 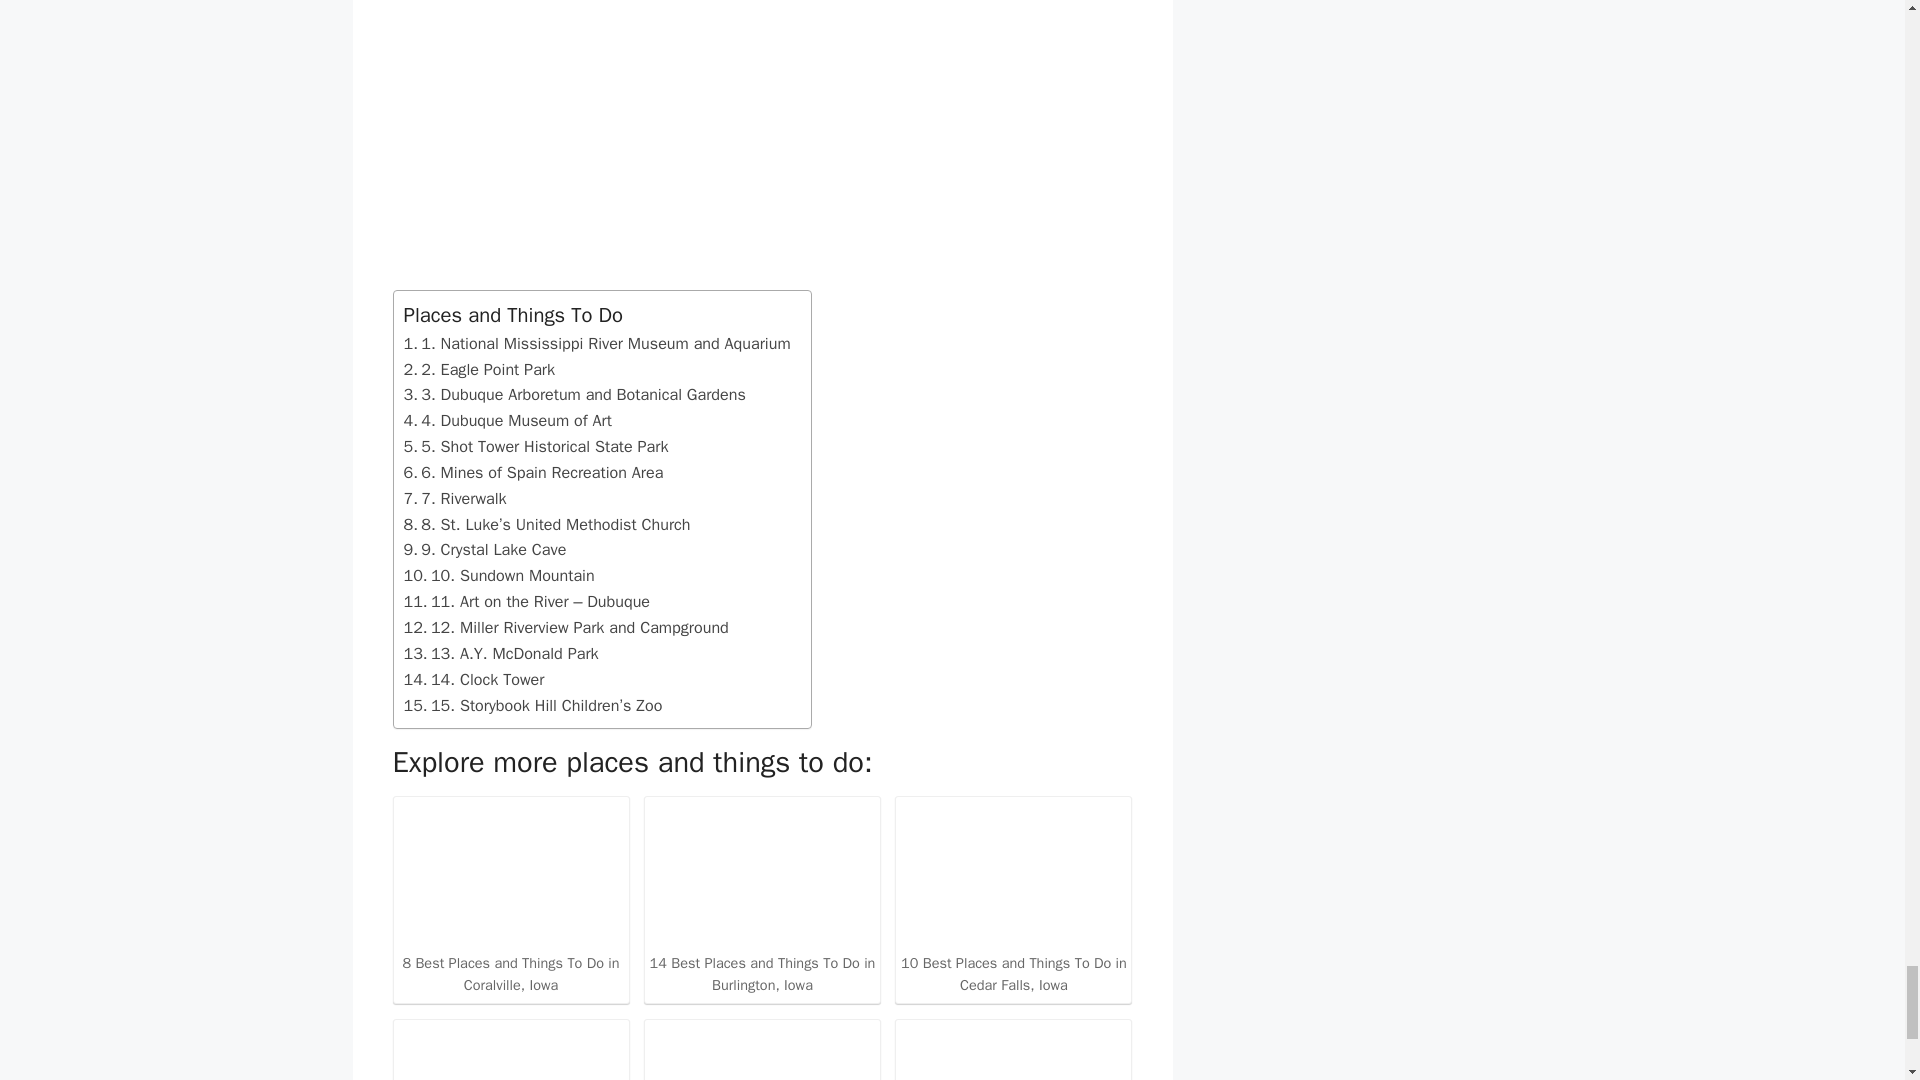 What do you see at coordinates (510, 898) in the screenshot?
I see `8 Best Places and Things To Do in Coralville, Iowa` at bounding box center [510, 898].